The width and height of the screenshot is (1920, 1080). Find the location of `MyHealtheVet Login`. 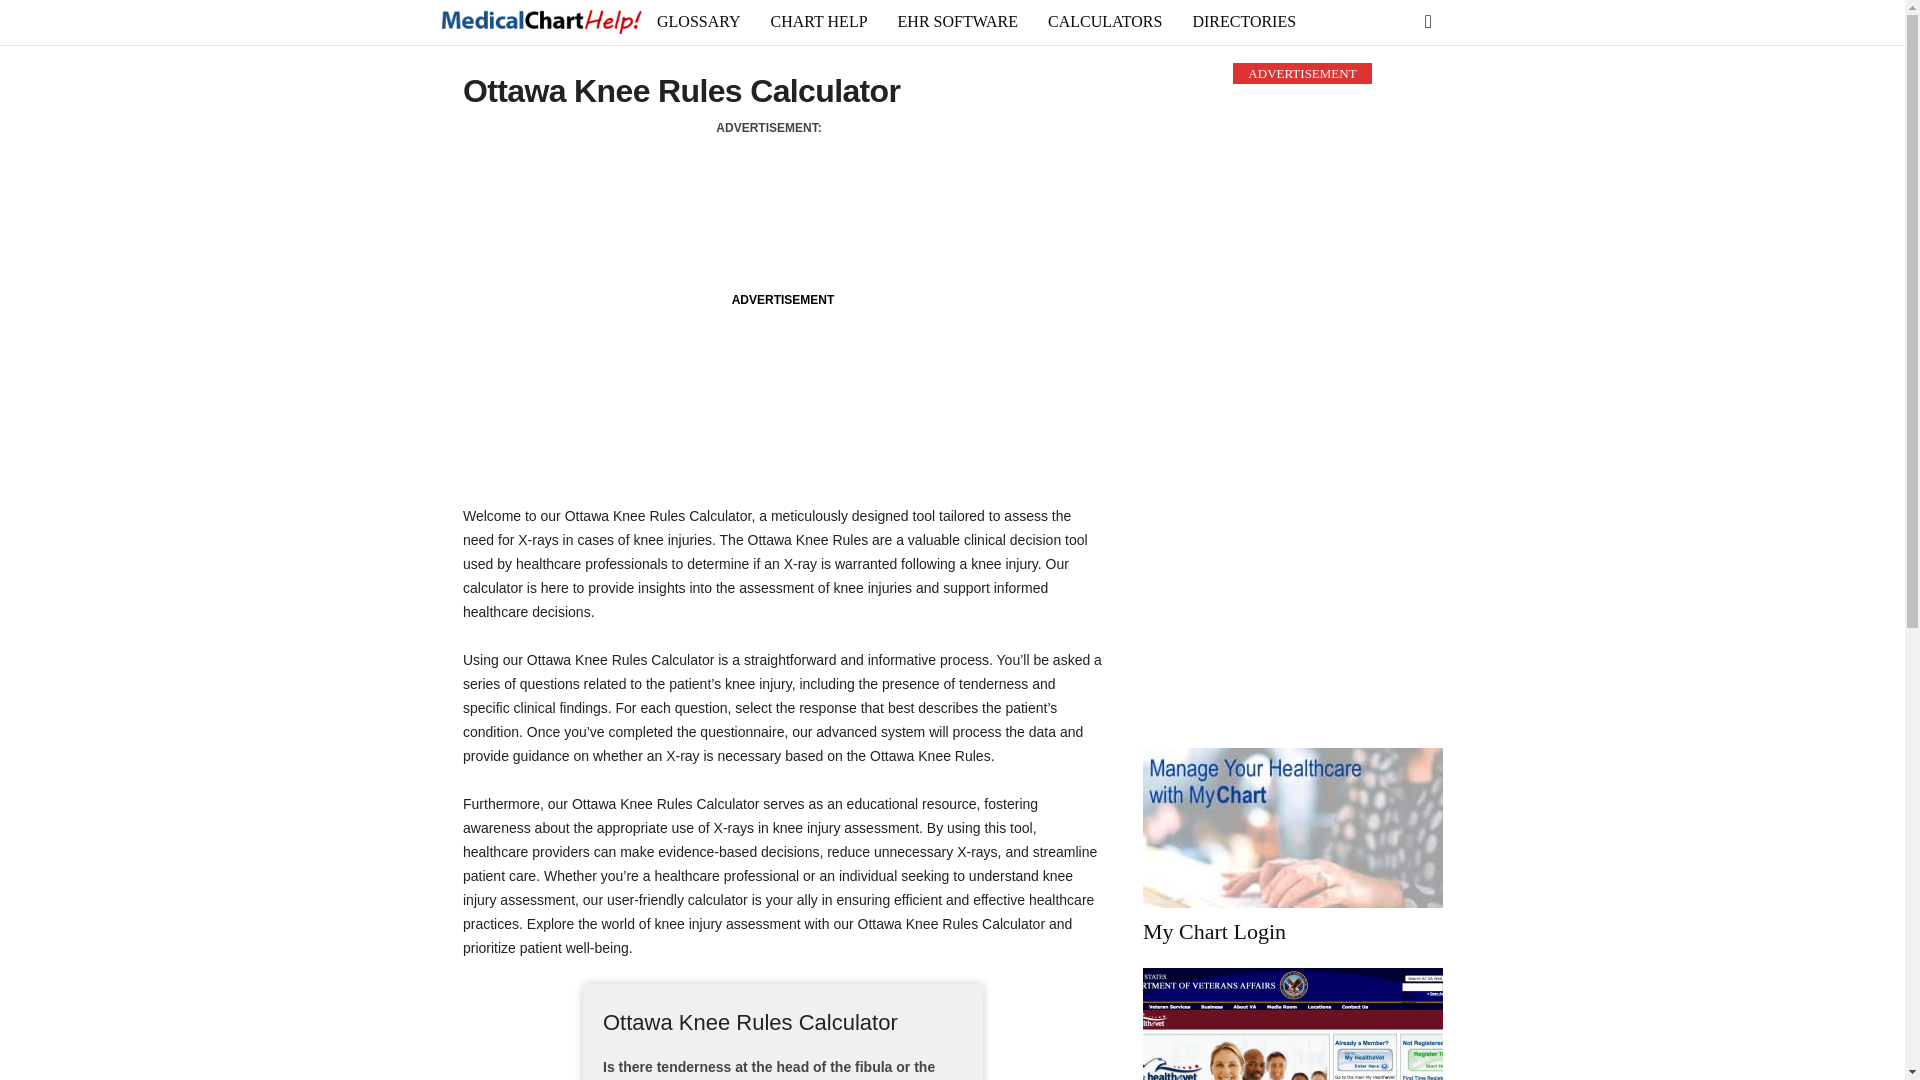

MyHealtheVet Login is located at coordinates (1292, 1024).